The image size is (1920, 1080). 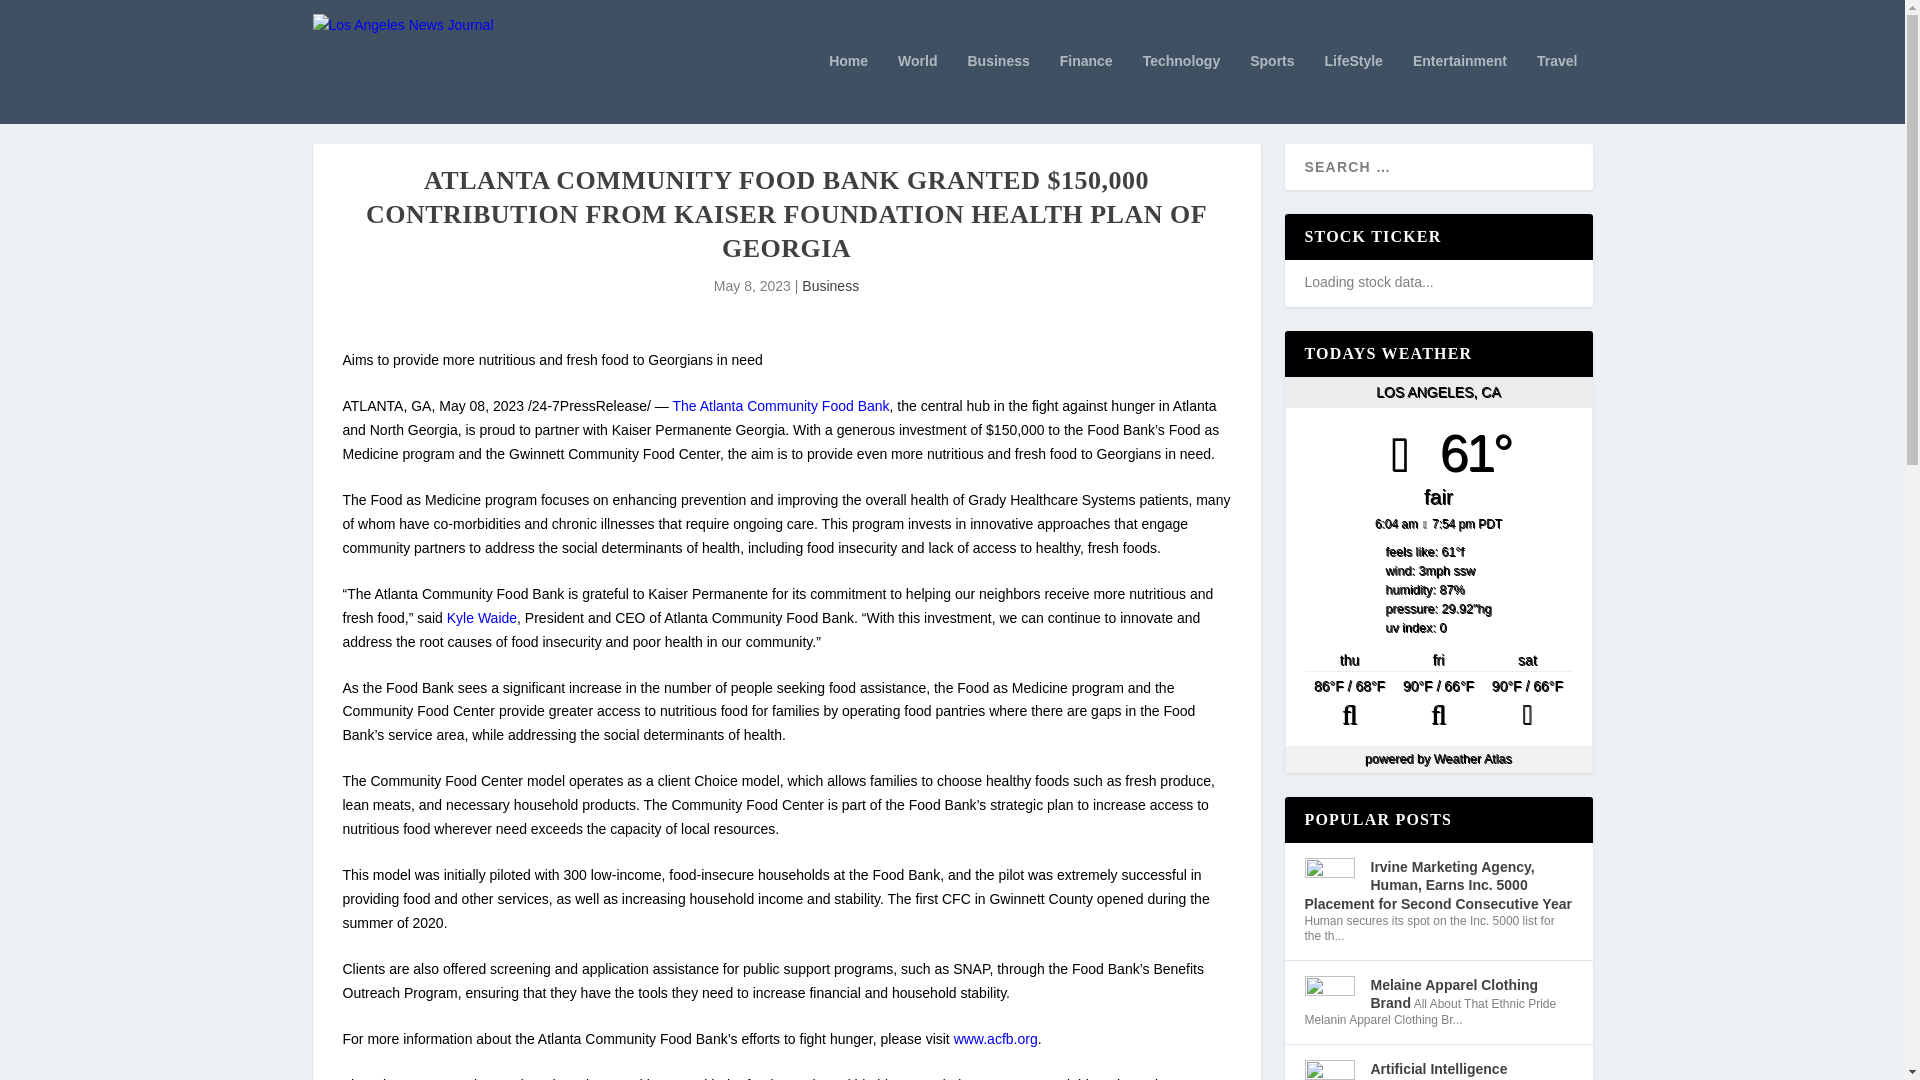 What do you see at coordinates (1272, 88) in the screenshot?
I see `Sports` at bounding box center [1272, 88].